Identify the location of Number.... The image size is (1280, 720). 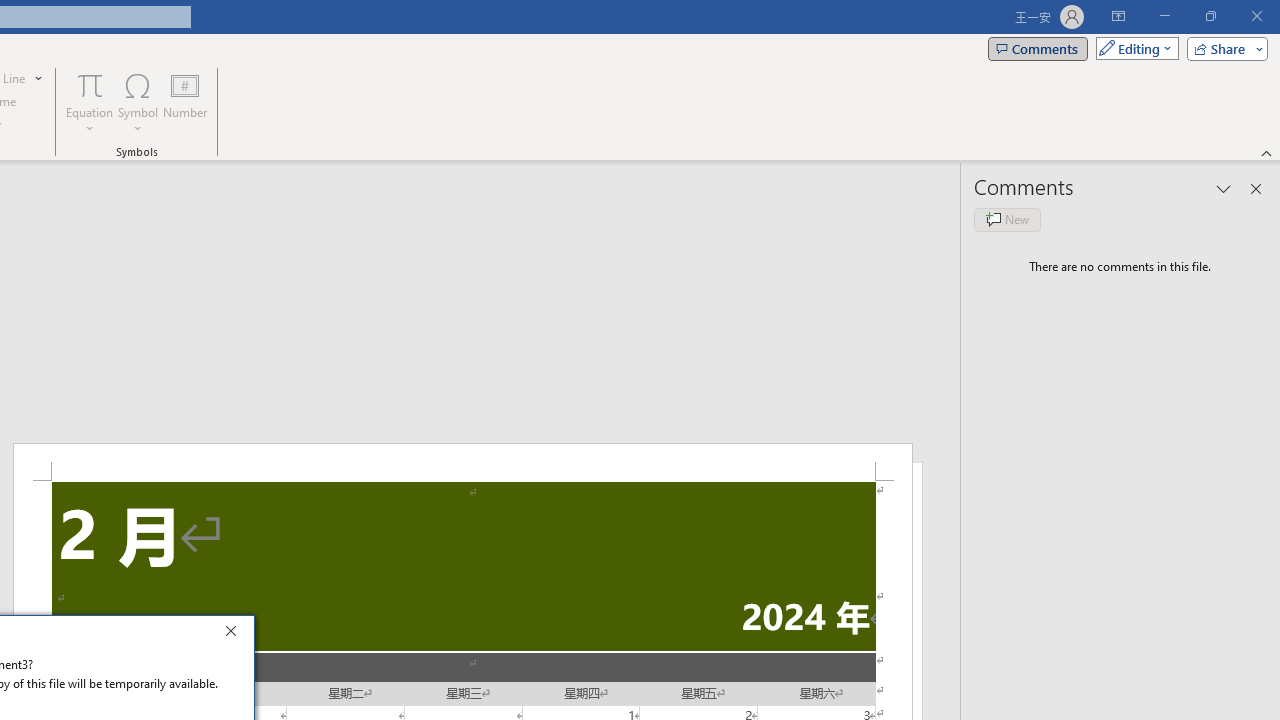
(185, 102).